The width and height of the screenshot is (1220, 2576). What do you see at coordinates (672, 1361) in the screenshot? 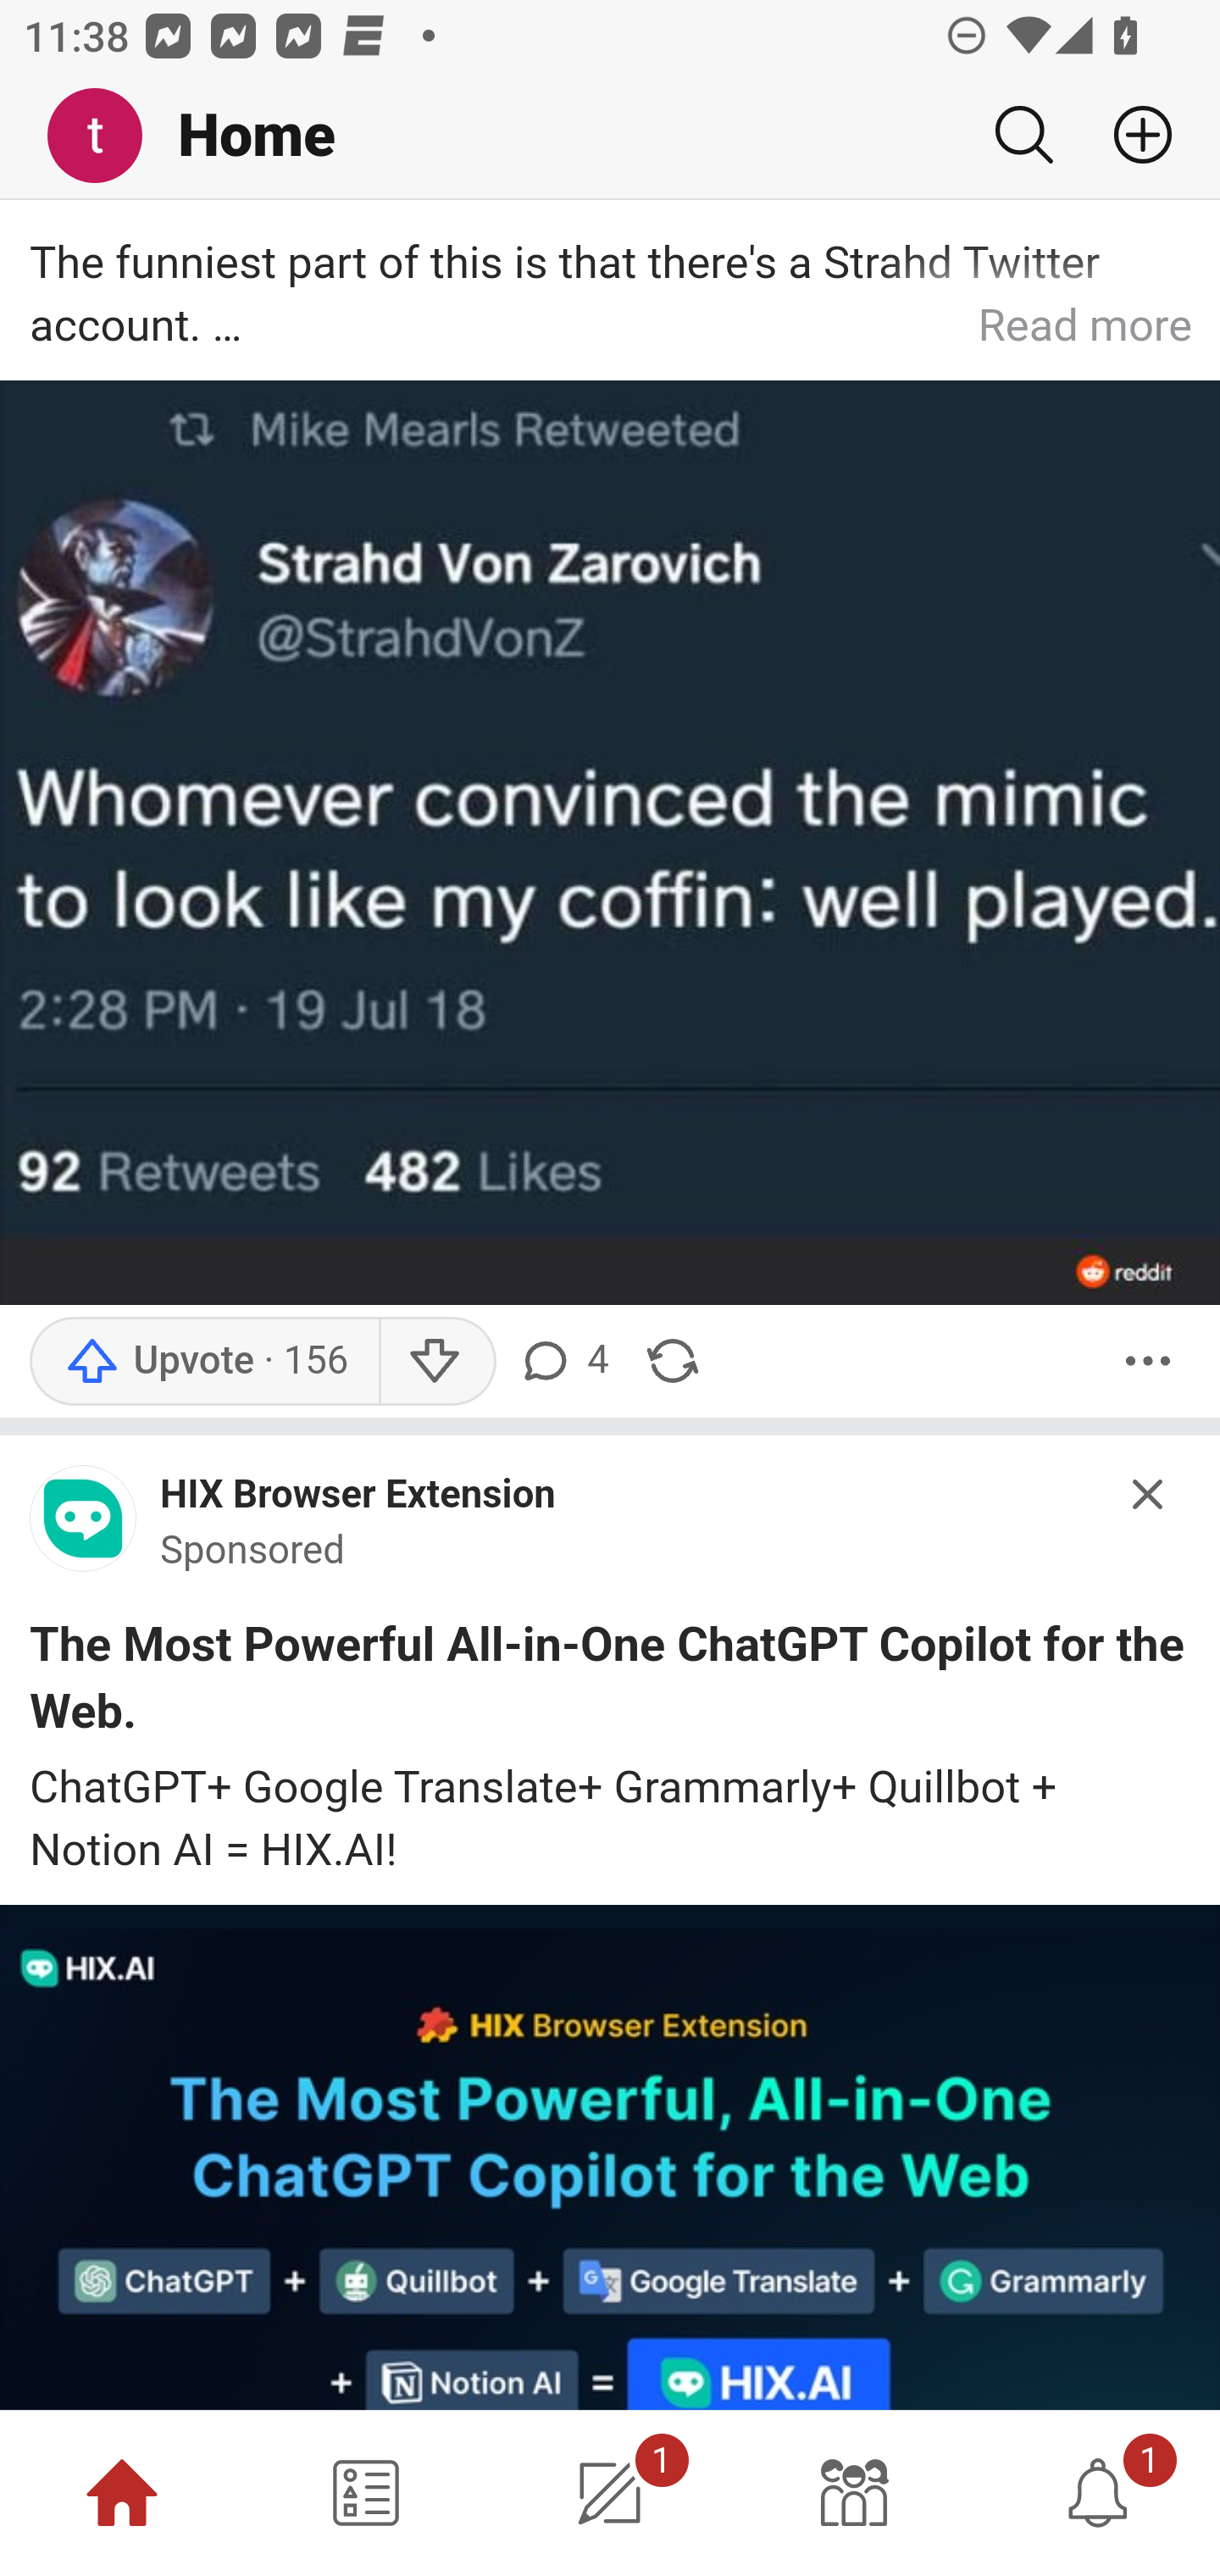
I see `Share` at bounding box center [672, 1361].